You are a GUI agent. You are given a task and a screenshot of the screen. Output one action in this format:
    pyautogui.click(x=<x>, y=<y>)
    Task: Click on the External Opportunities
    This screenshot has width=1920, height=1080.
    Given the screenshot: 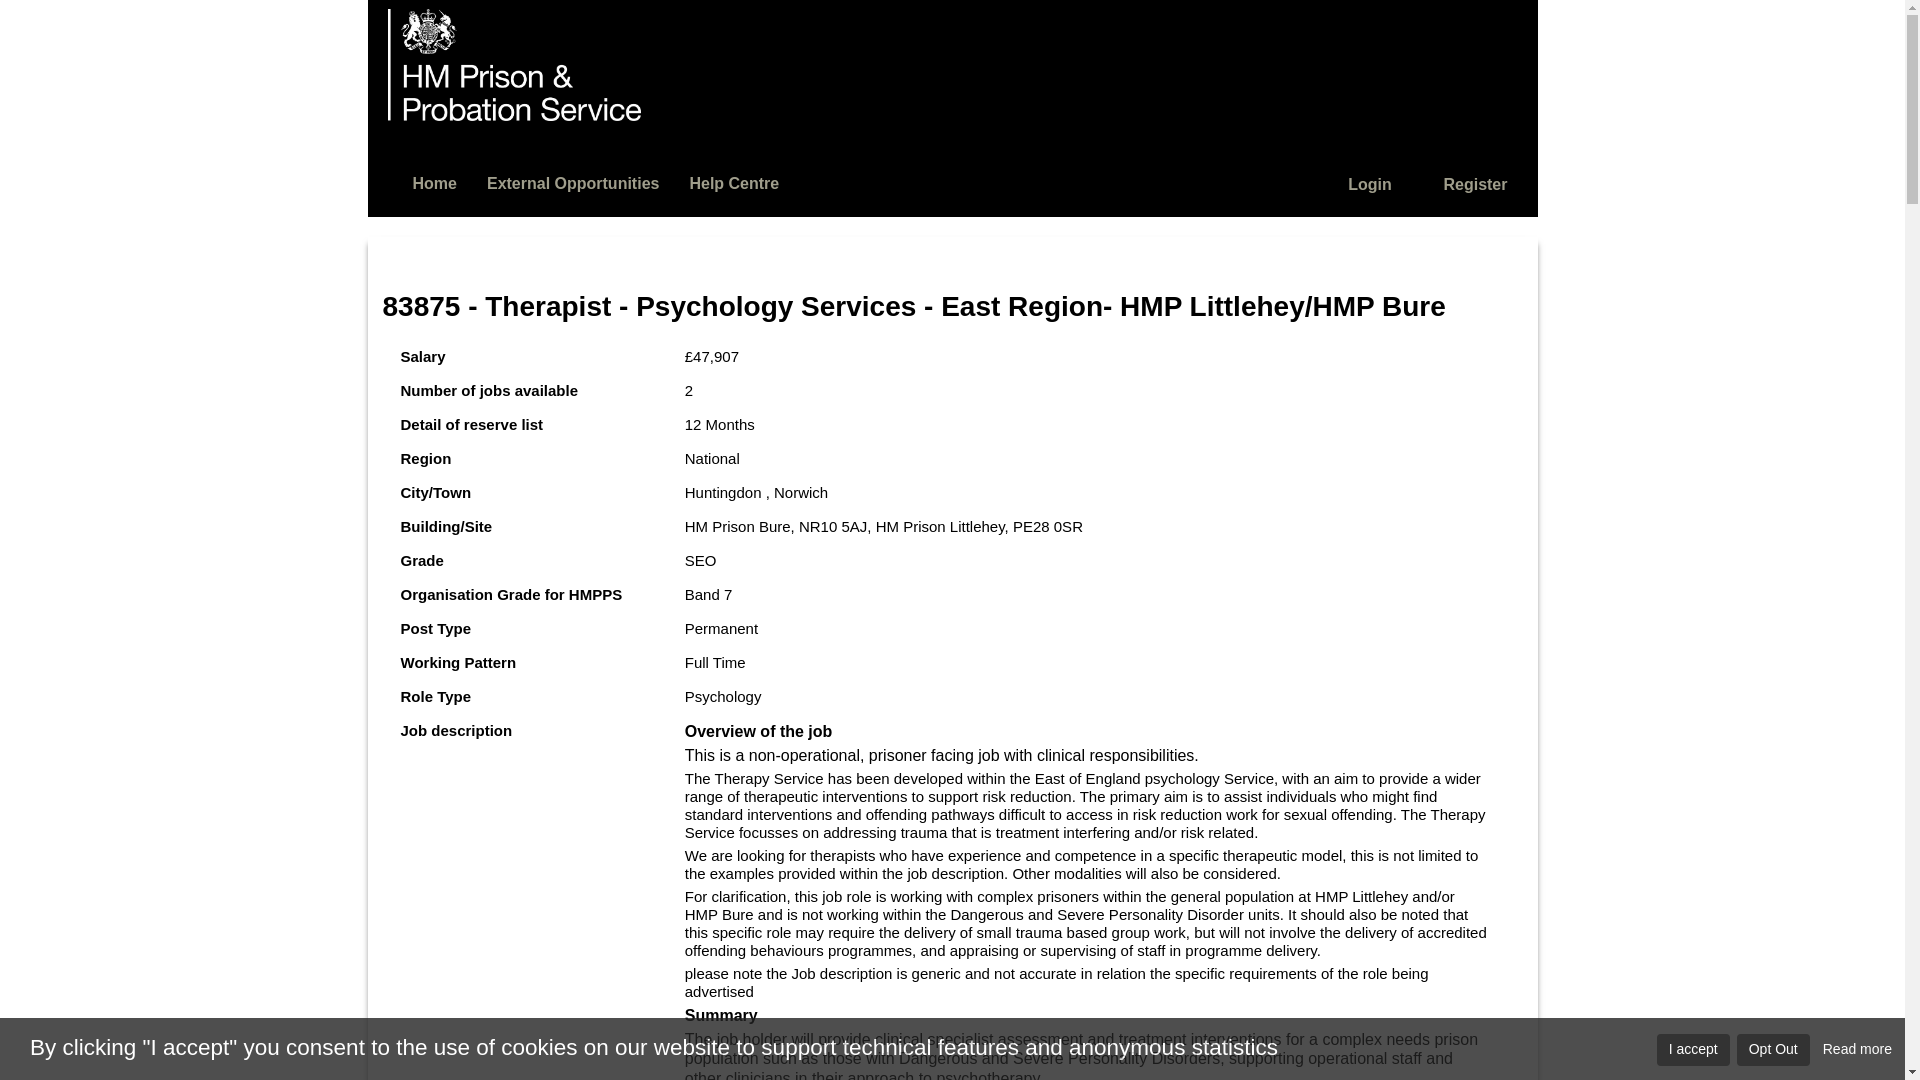 What is the action you would take?
    pyautogui.click(x=572, y=182)
    